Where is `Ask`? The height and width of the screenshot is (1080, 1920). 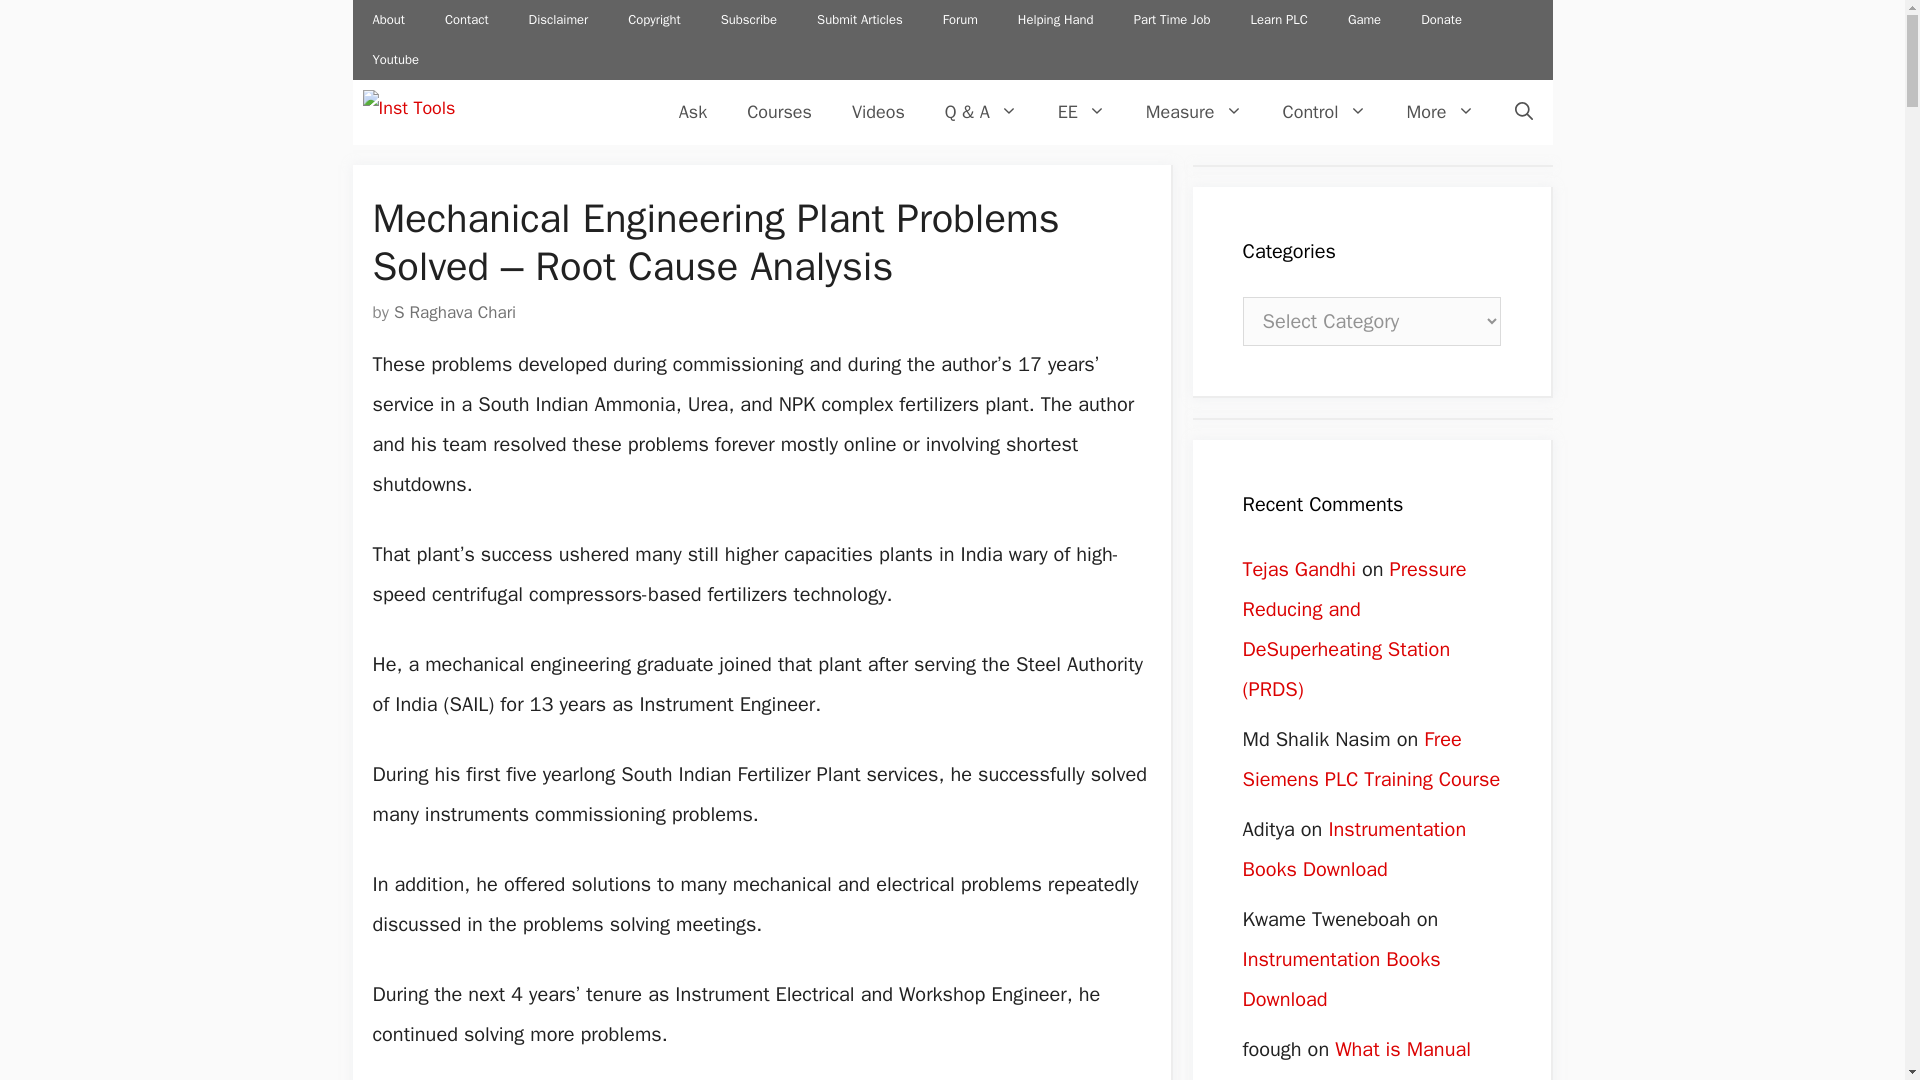 Ask is located at coordinates (692, 112).